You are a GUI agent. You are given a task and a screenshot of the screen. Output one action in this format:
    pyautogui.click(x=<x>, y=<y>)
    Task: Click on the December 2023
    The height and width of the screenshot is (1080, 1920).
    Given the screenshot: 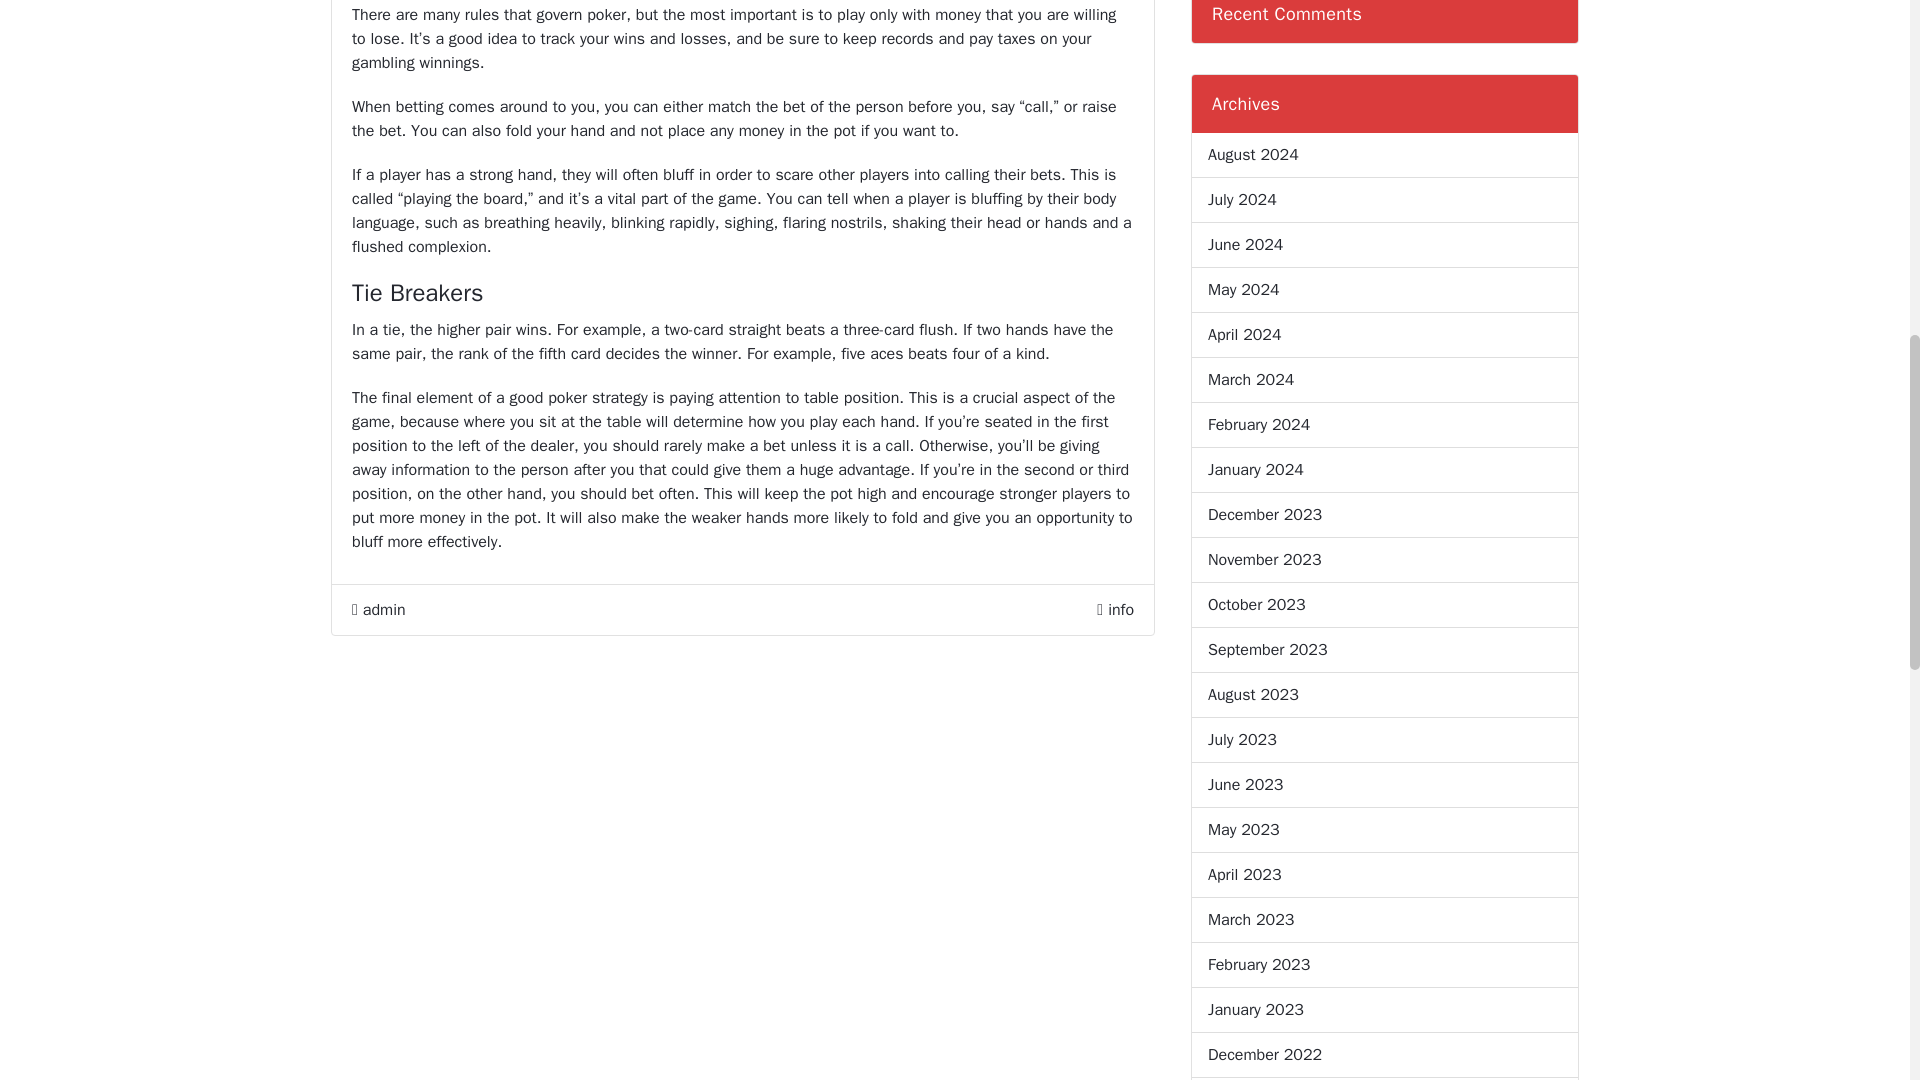 What is the action you would take?
    pyautogui.click(x=1264, y=515)
    